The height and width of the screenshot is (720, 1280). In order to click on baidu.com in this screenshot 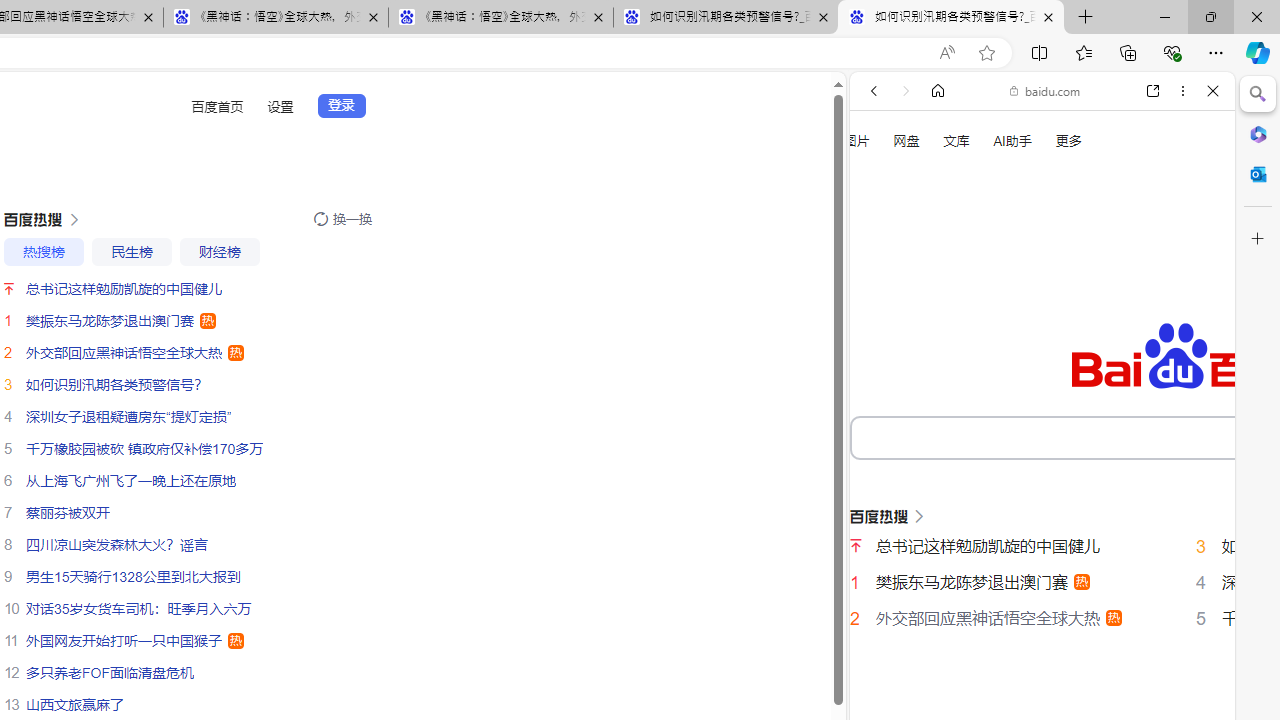, I will do `click(1045, 90)`.